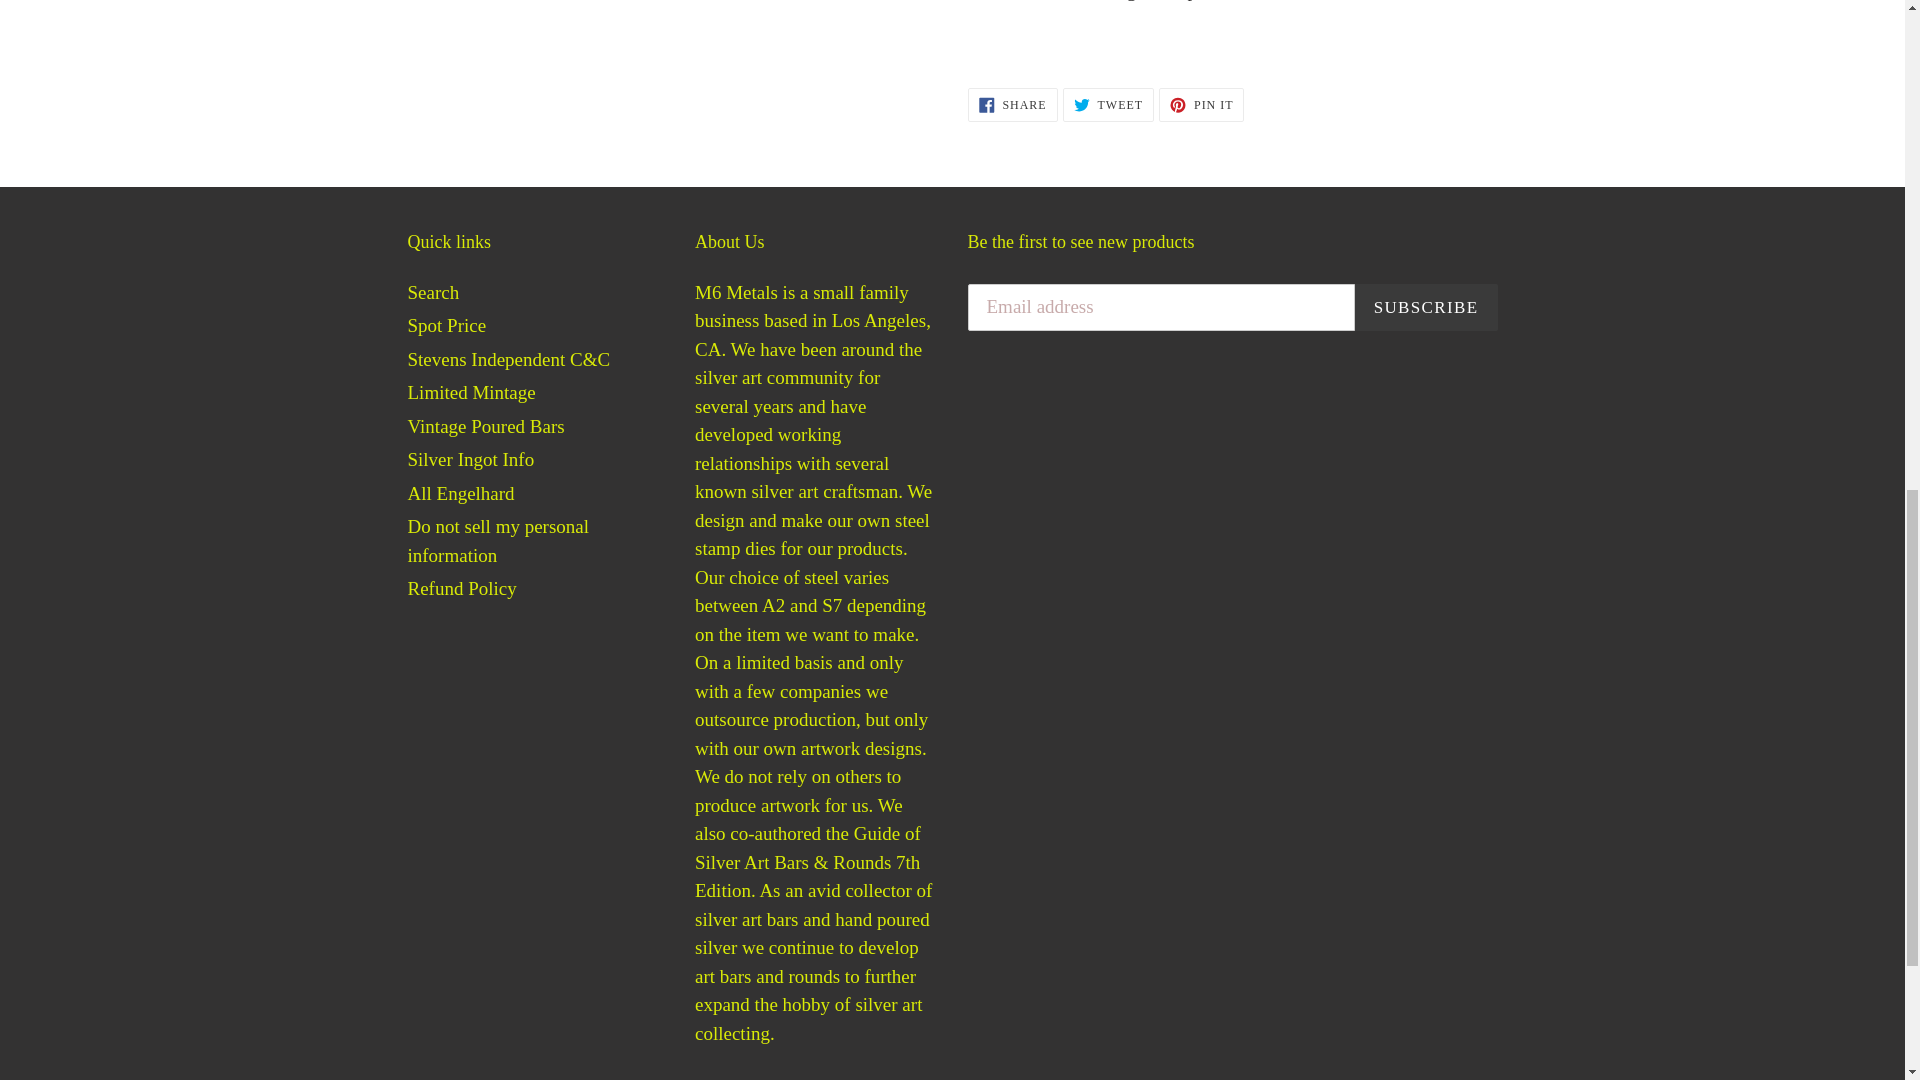 The height and width of the screenshot is (1080, 1920). What do you see at coordinates (1012, 104) in the screenshot?
I see `Do not sell my personal information` at bounding box center [1012, 104].